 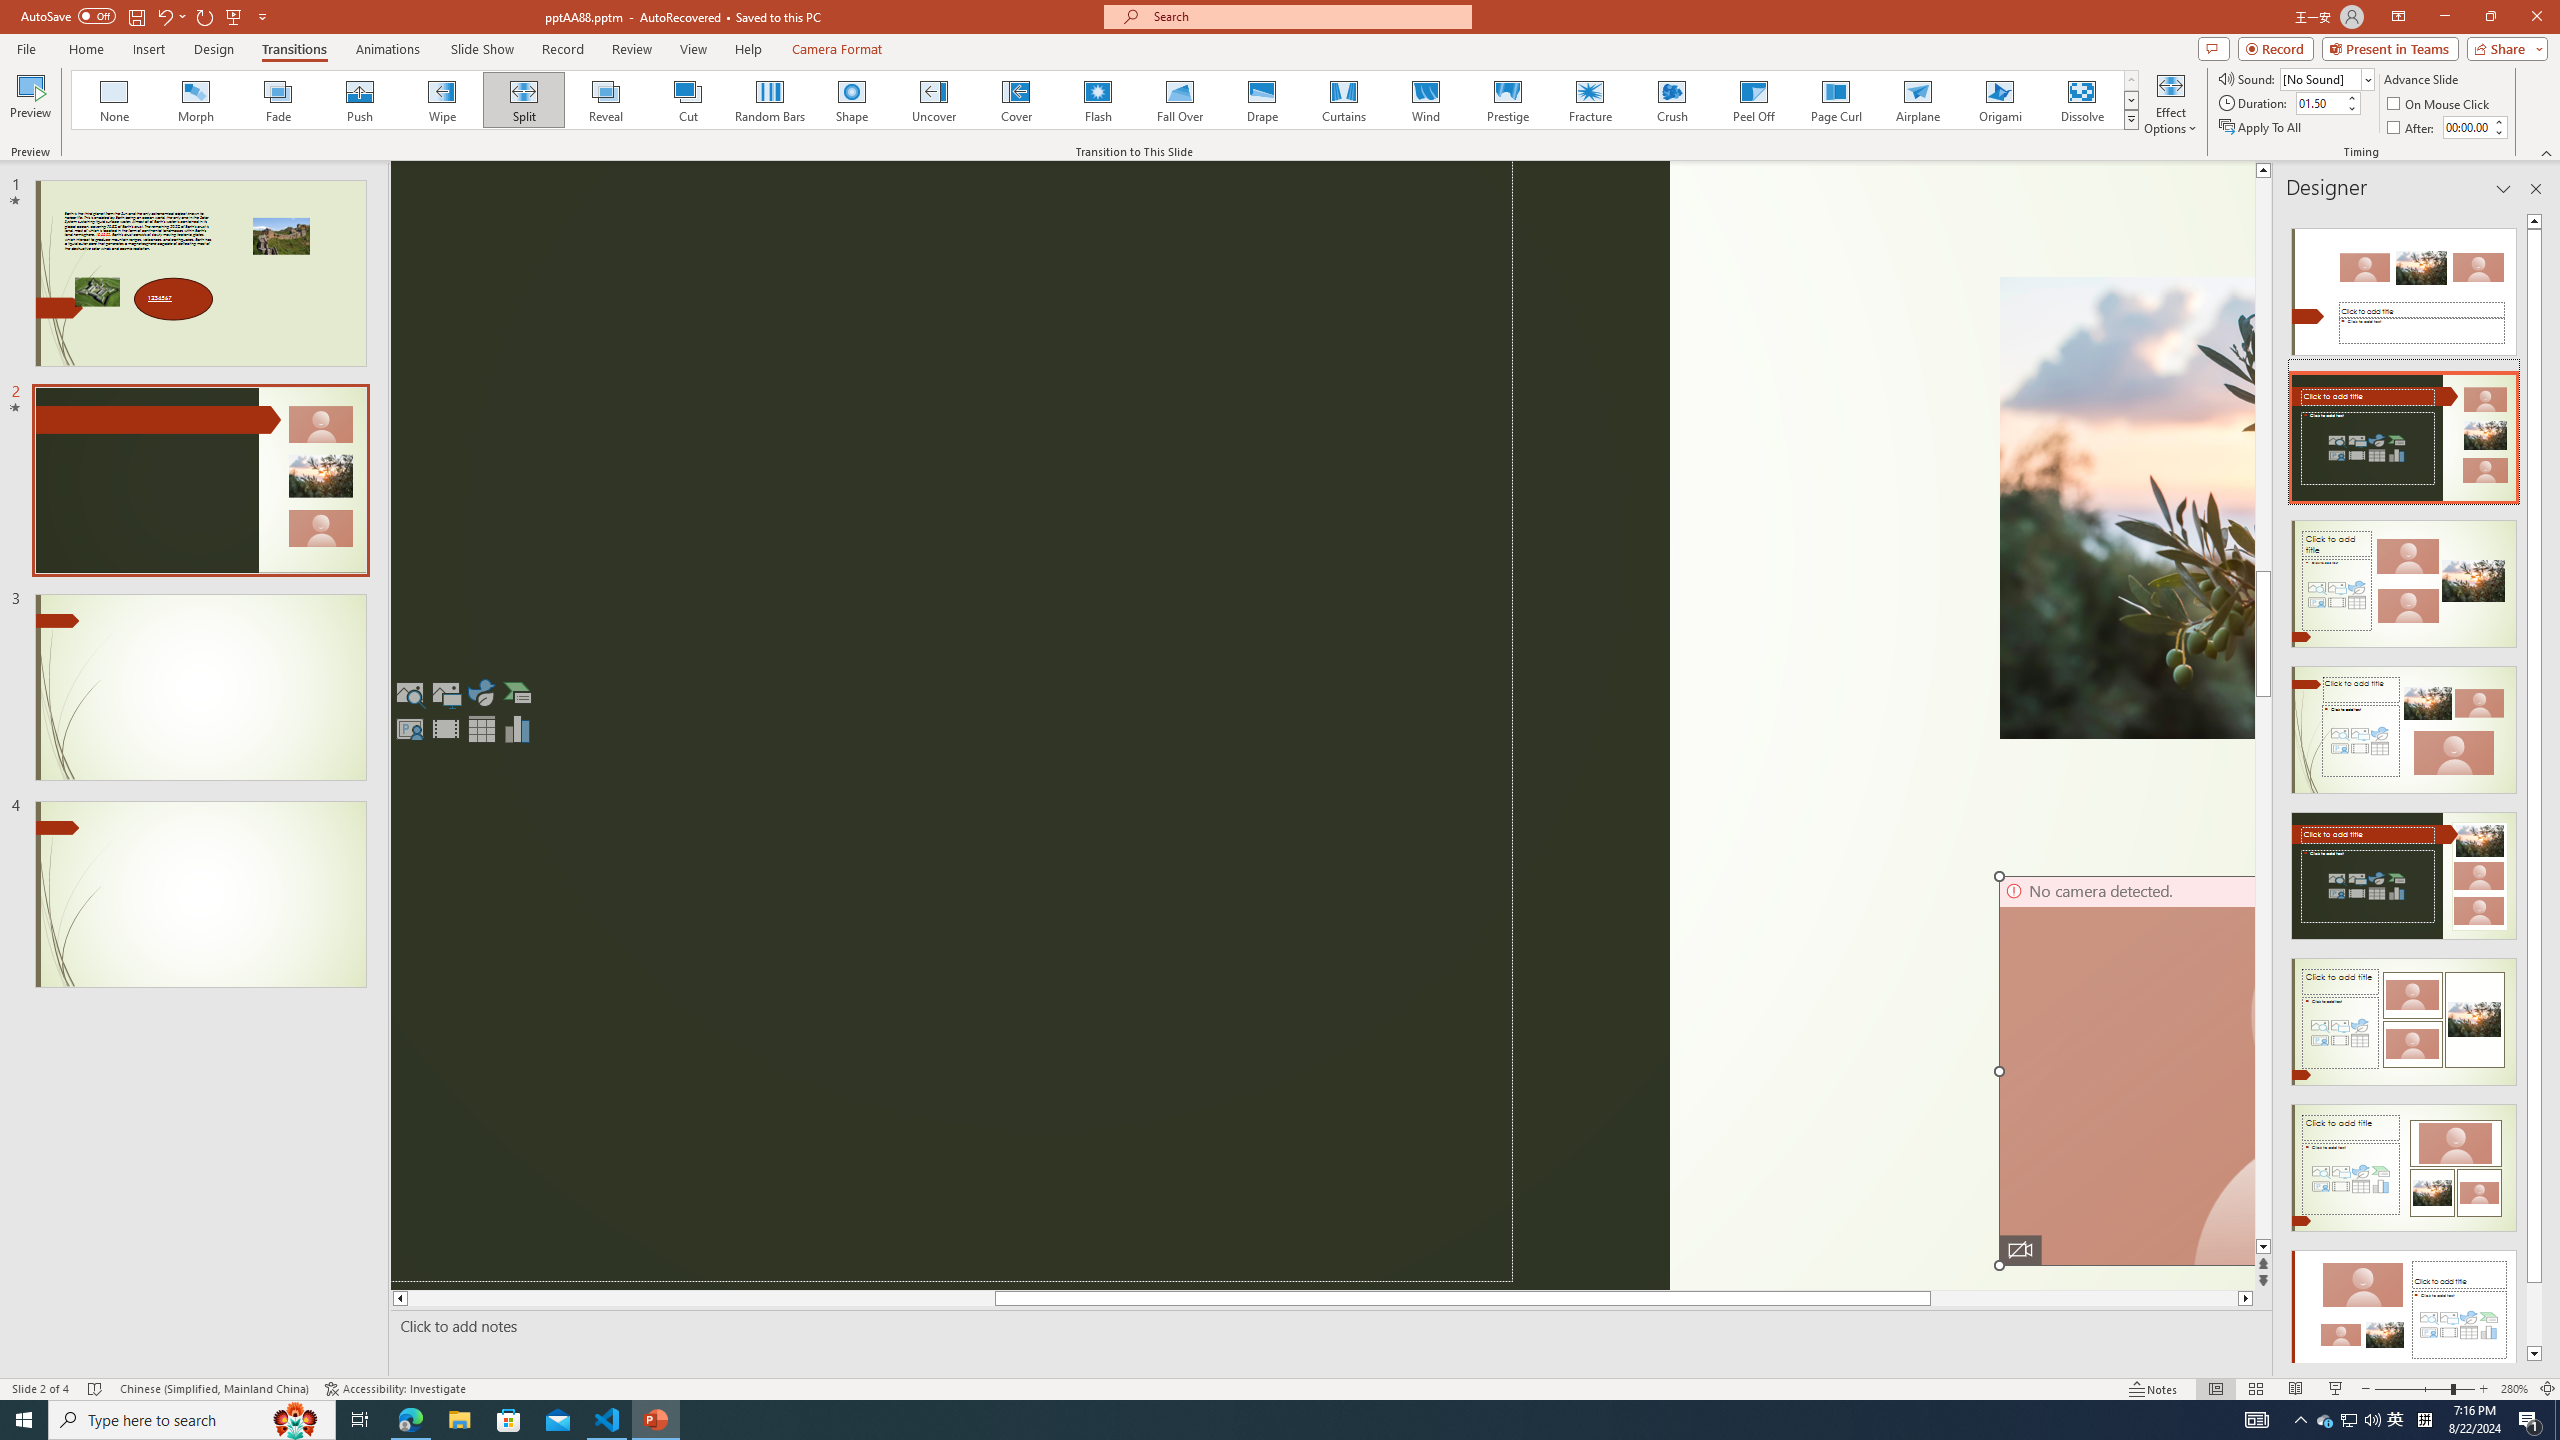 I want to click on Preview, so click(x=30, y=103).